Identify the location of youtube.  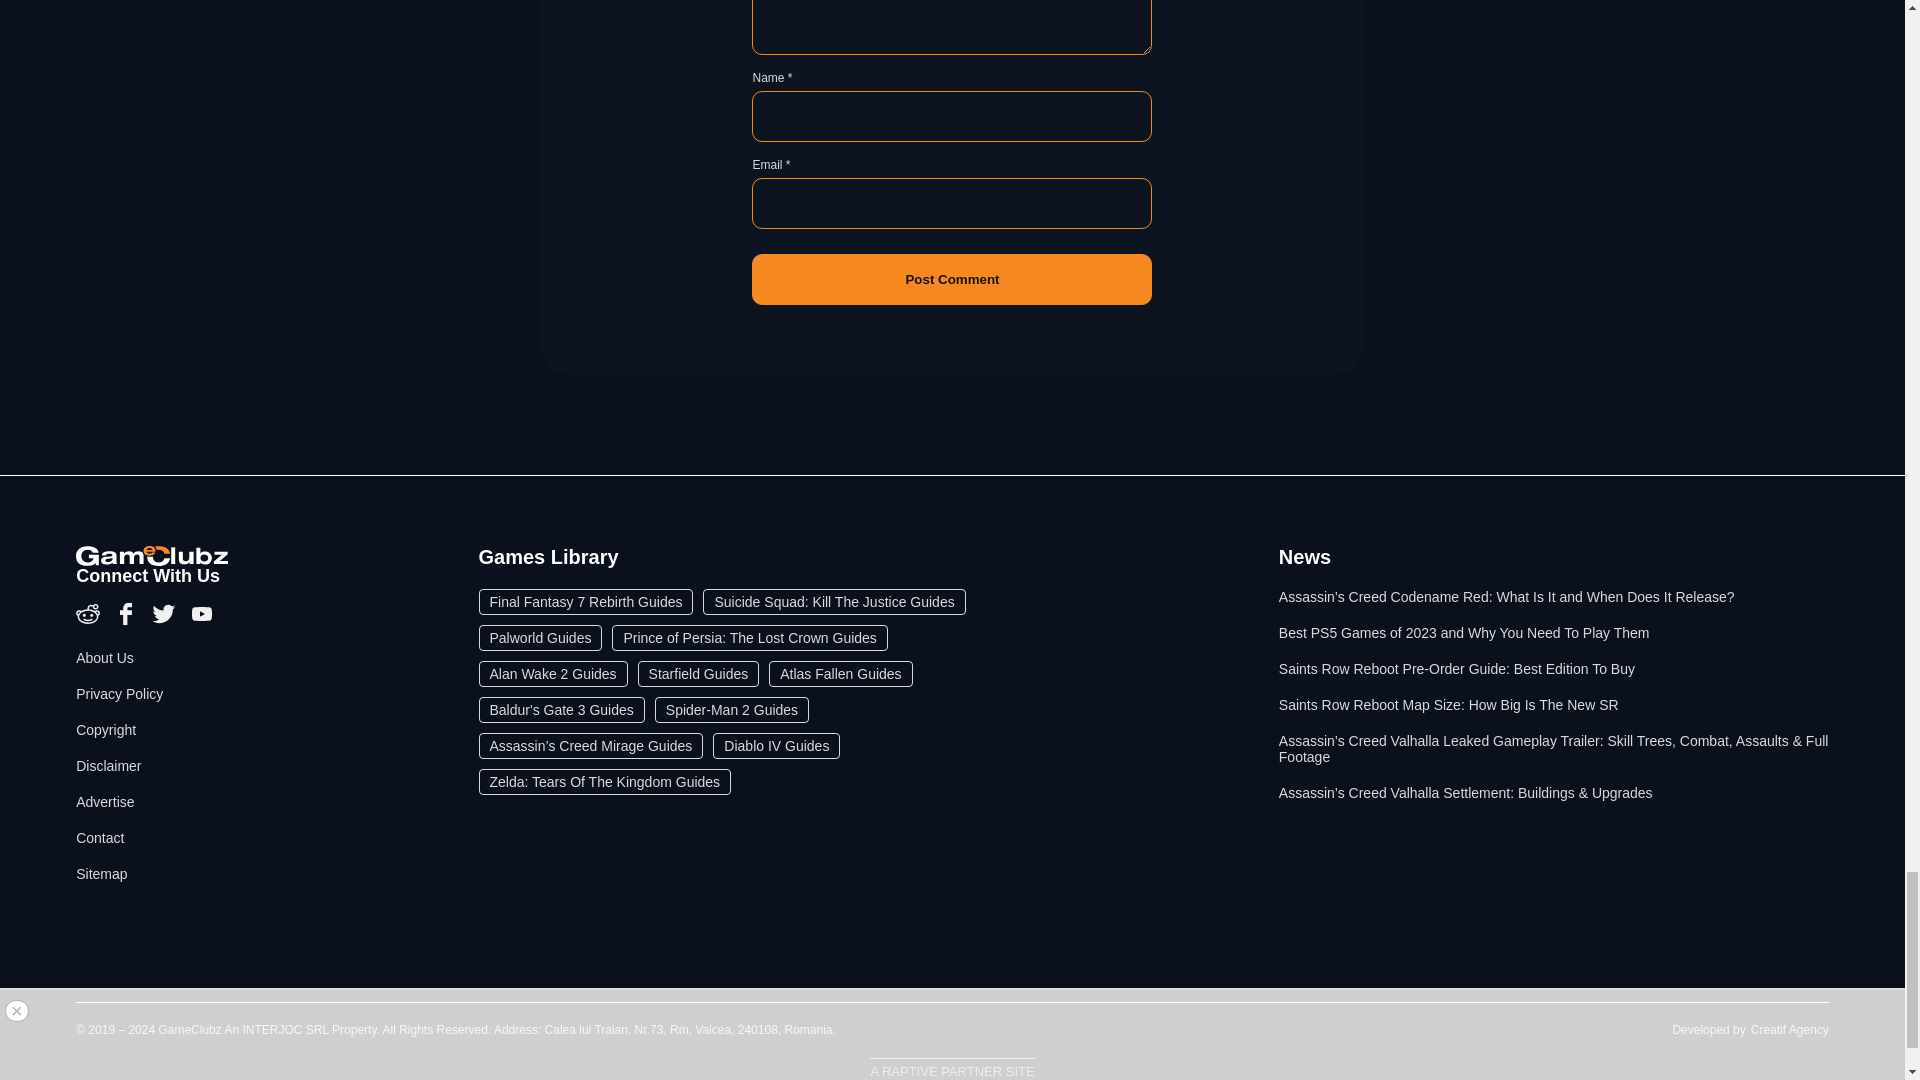
(202, 620).